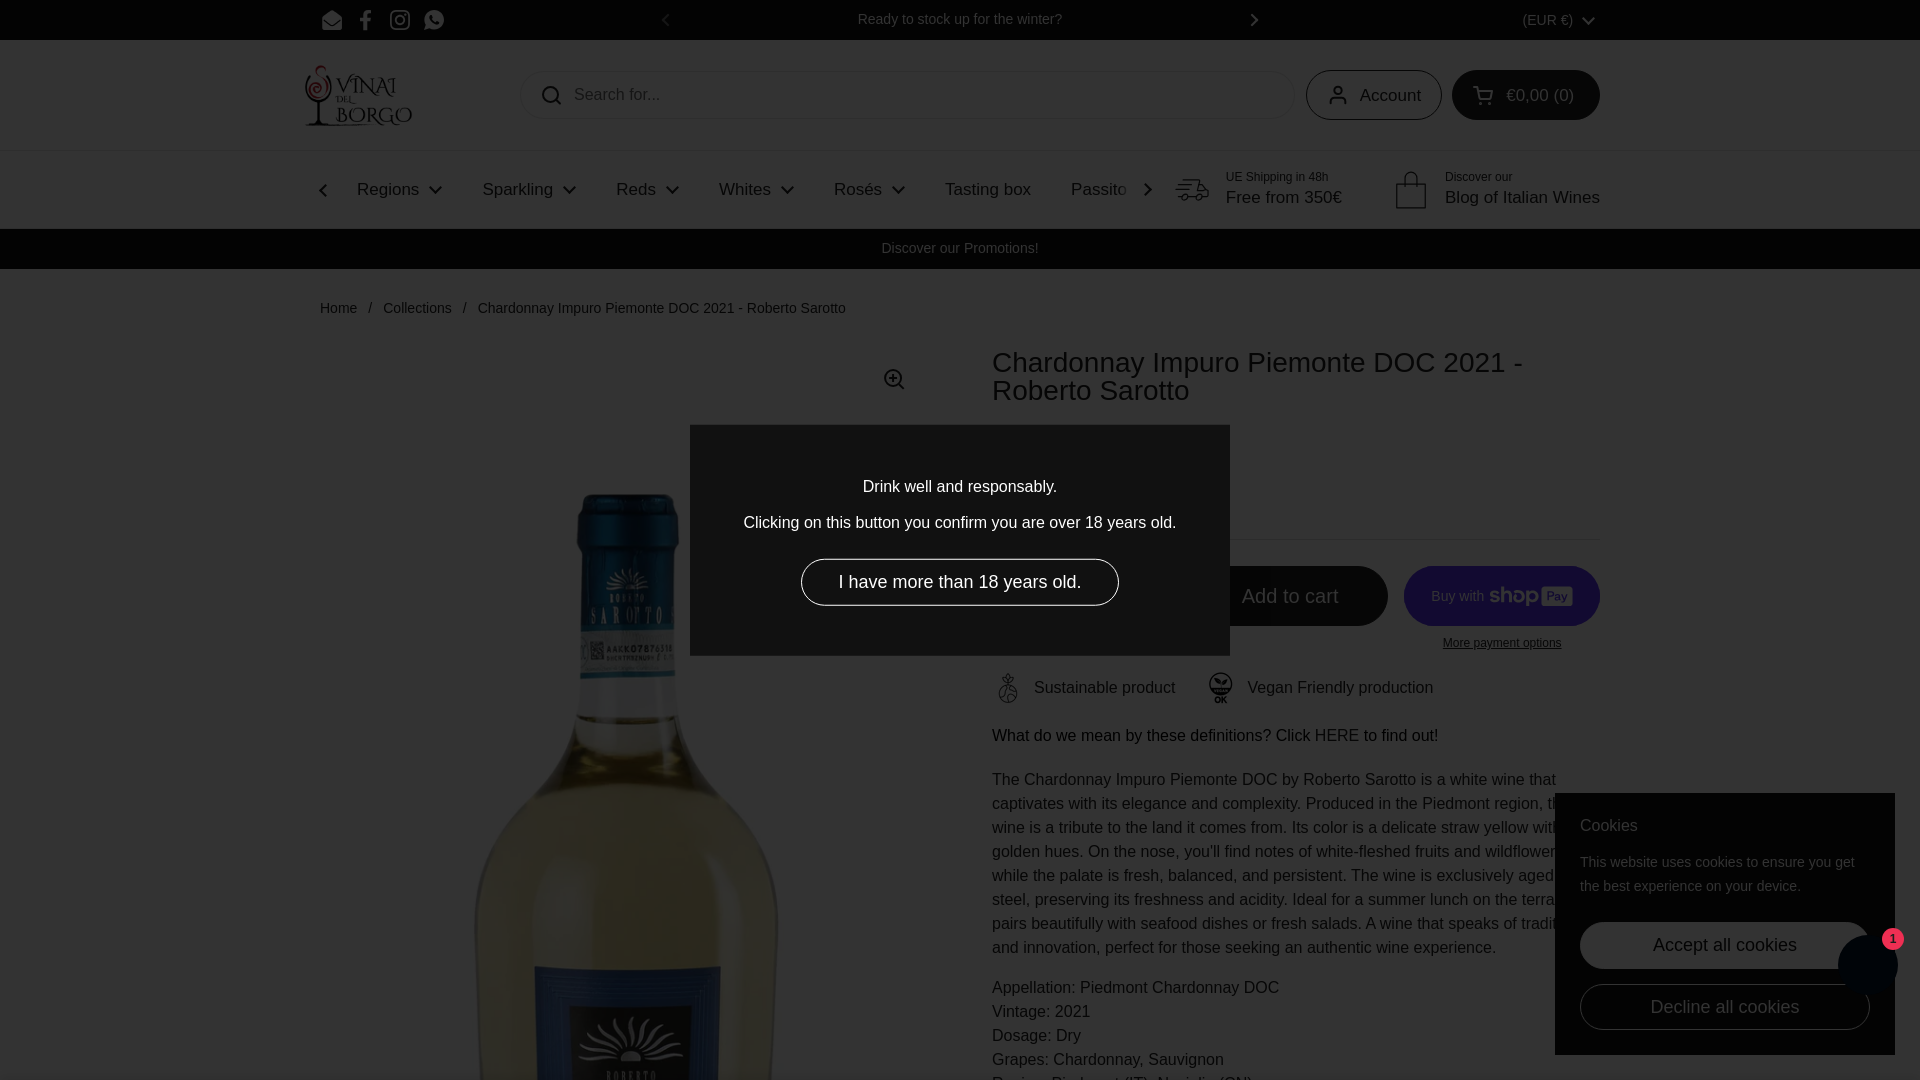  Describe the element at coordinates (434, 20) in the screenshot. I see `WhatsApp` at that location.